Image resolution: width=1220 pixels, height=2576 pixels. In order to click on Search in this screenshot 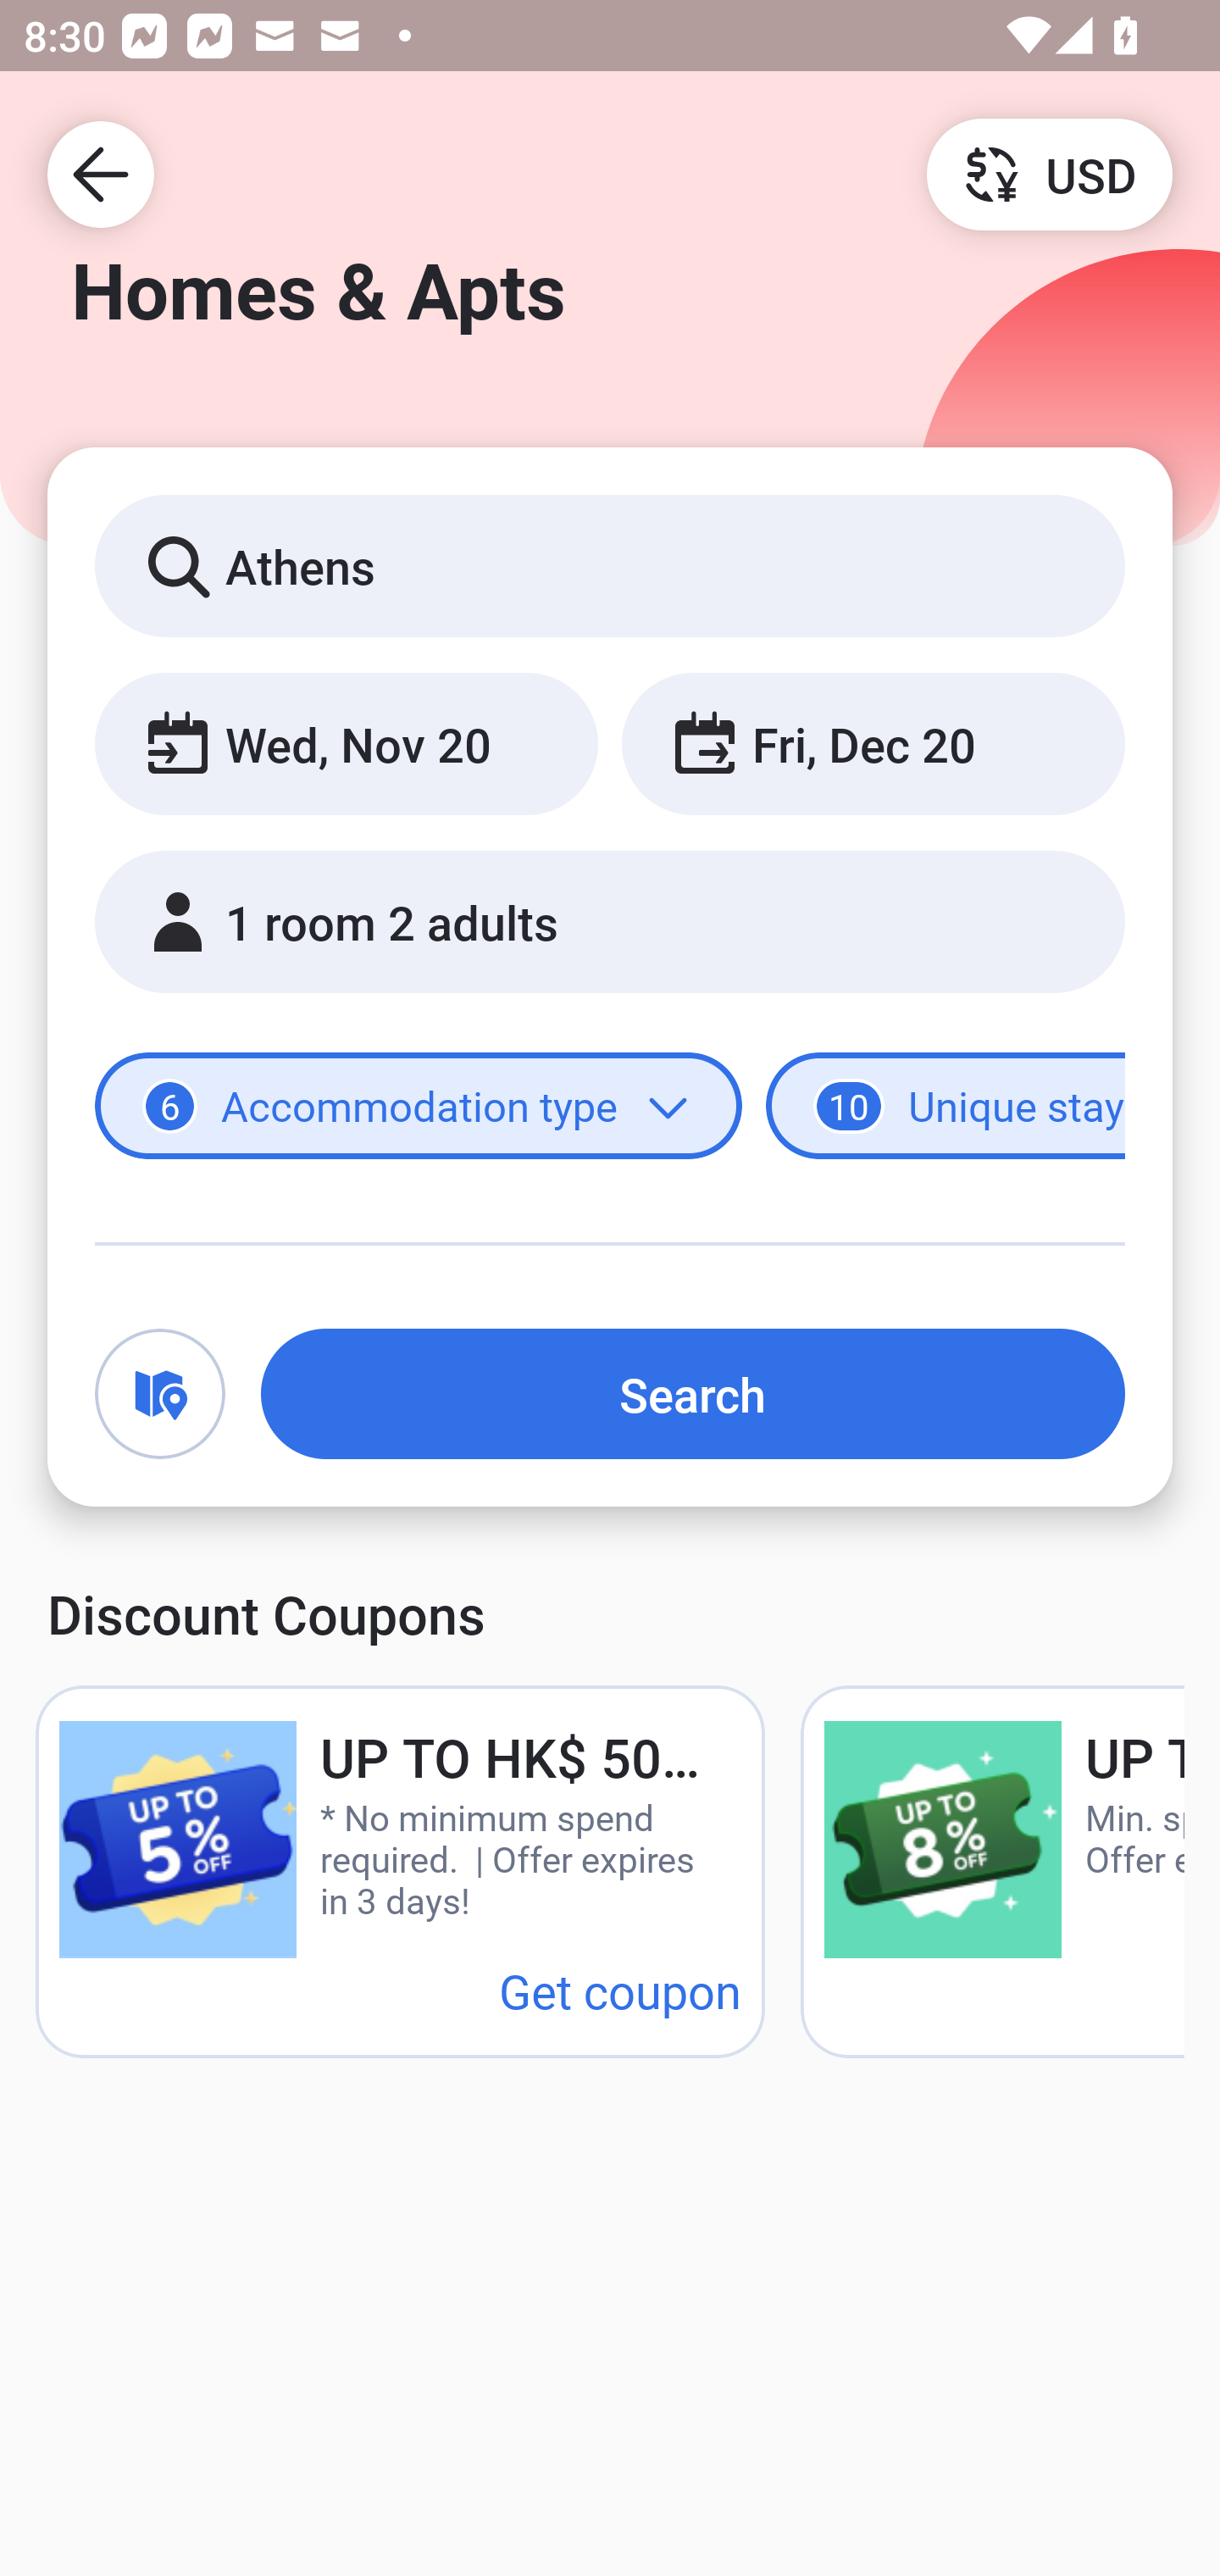, I will do `click(693, 1393)`.